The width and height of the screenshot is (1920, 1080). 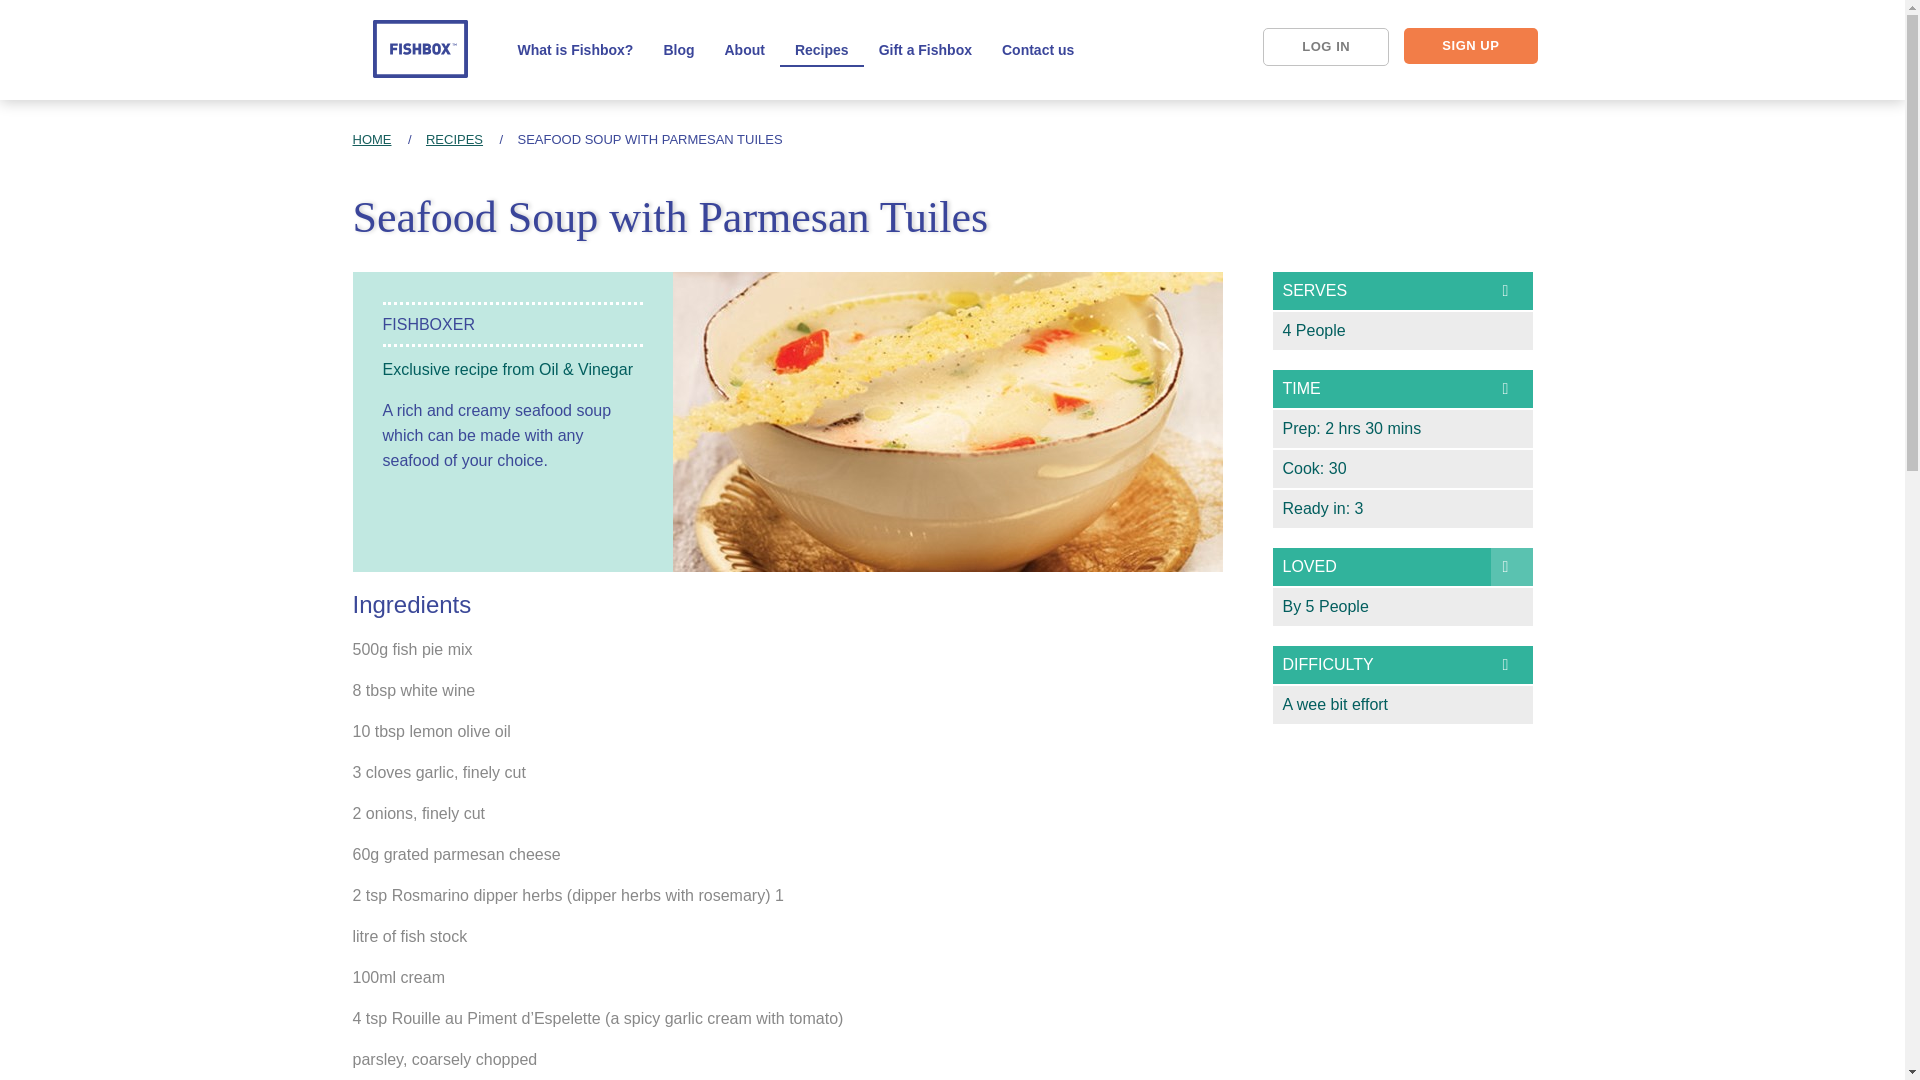 I want to click on HOME, so click(x=371, y=138).